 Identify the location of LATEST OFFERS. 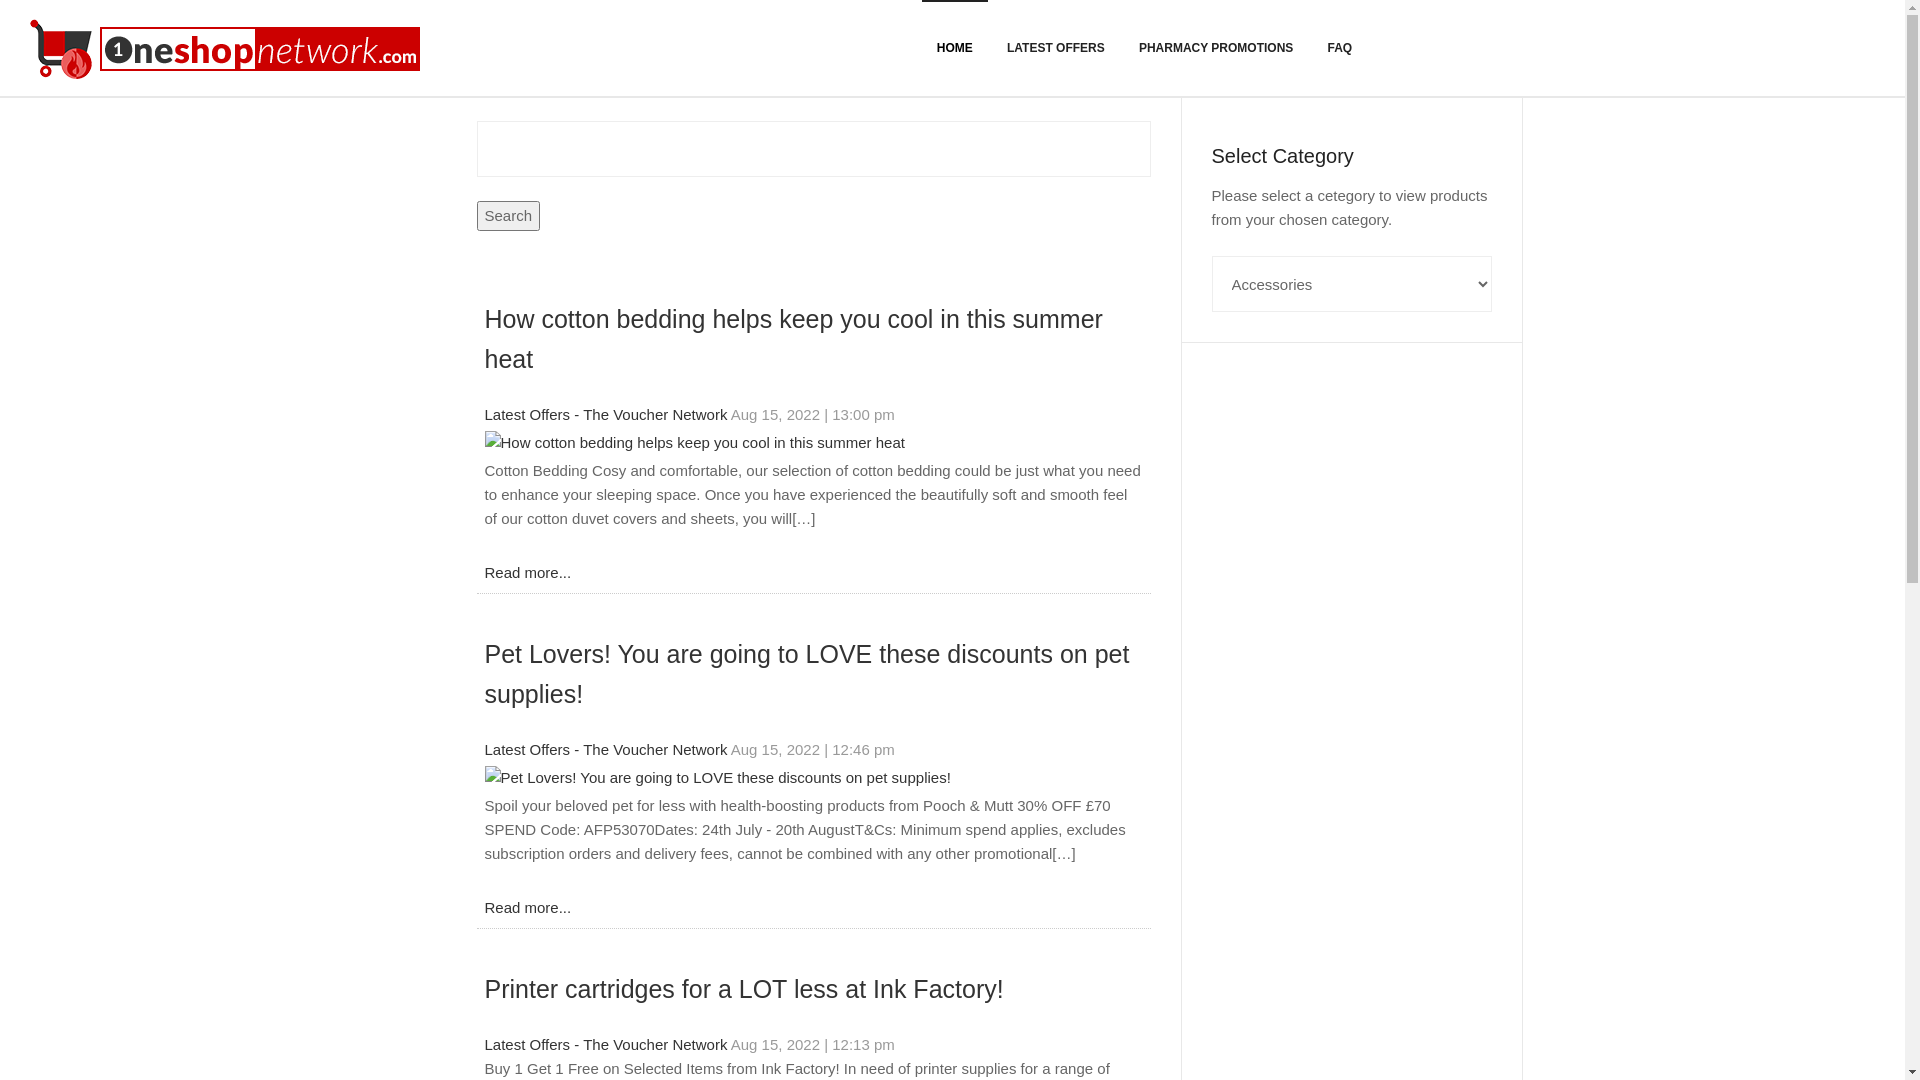
(1056, 48).